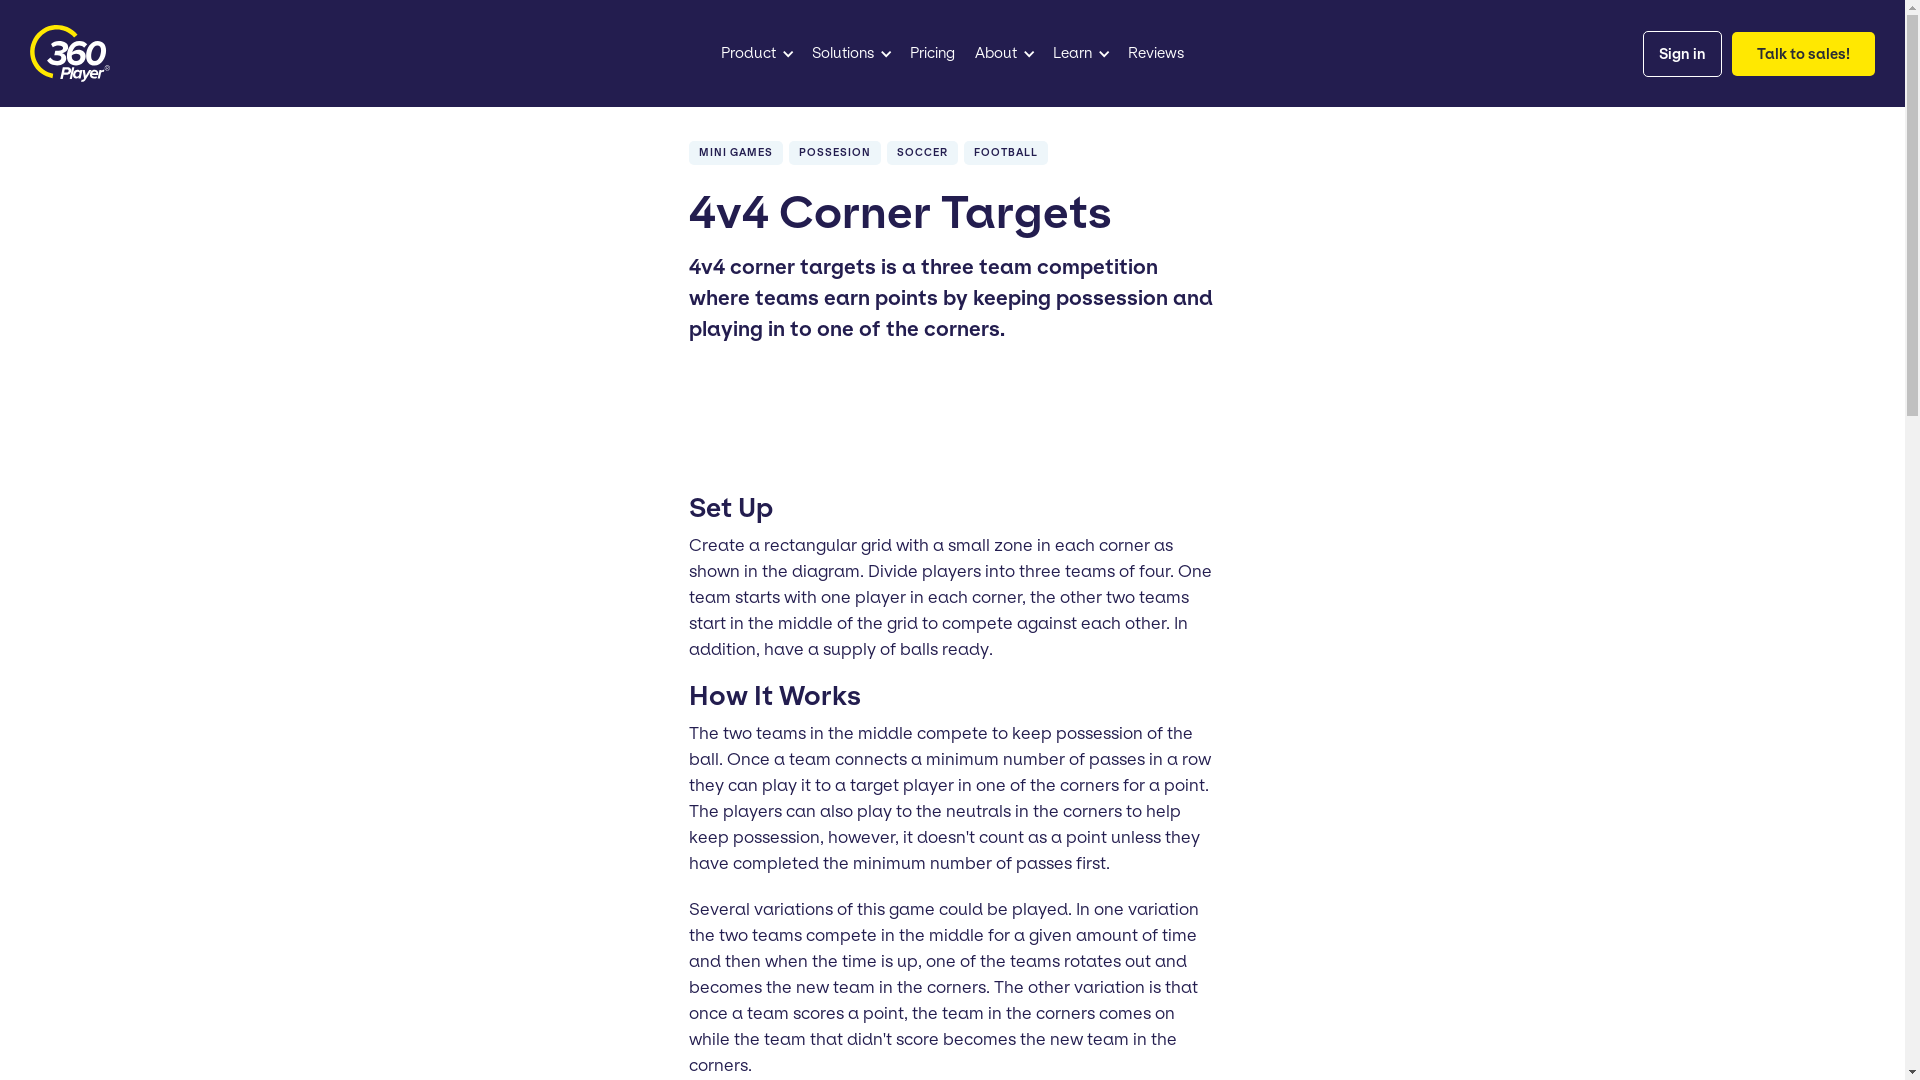  I want to click on Talk to sales!, so click(1804, 54).